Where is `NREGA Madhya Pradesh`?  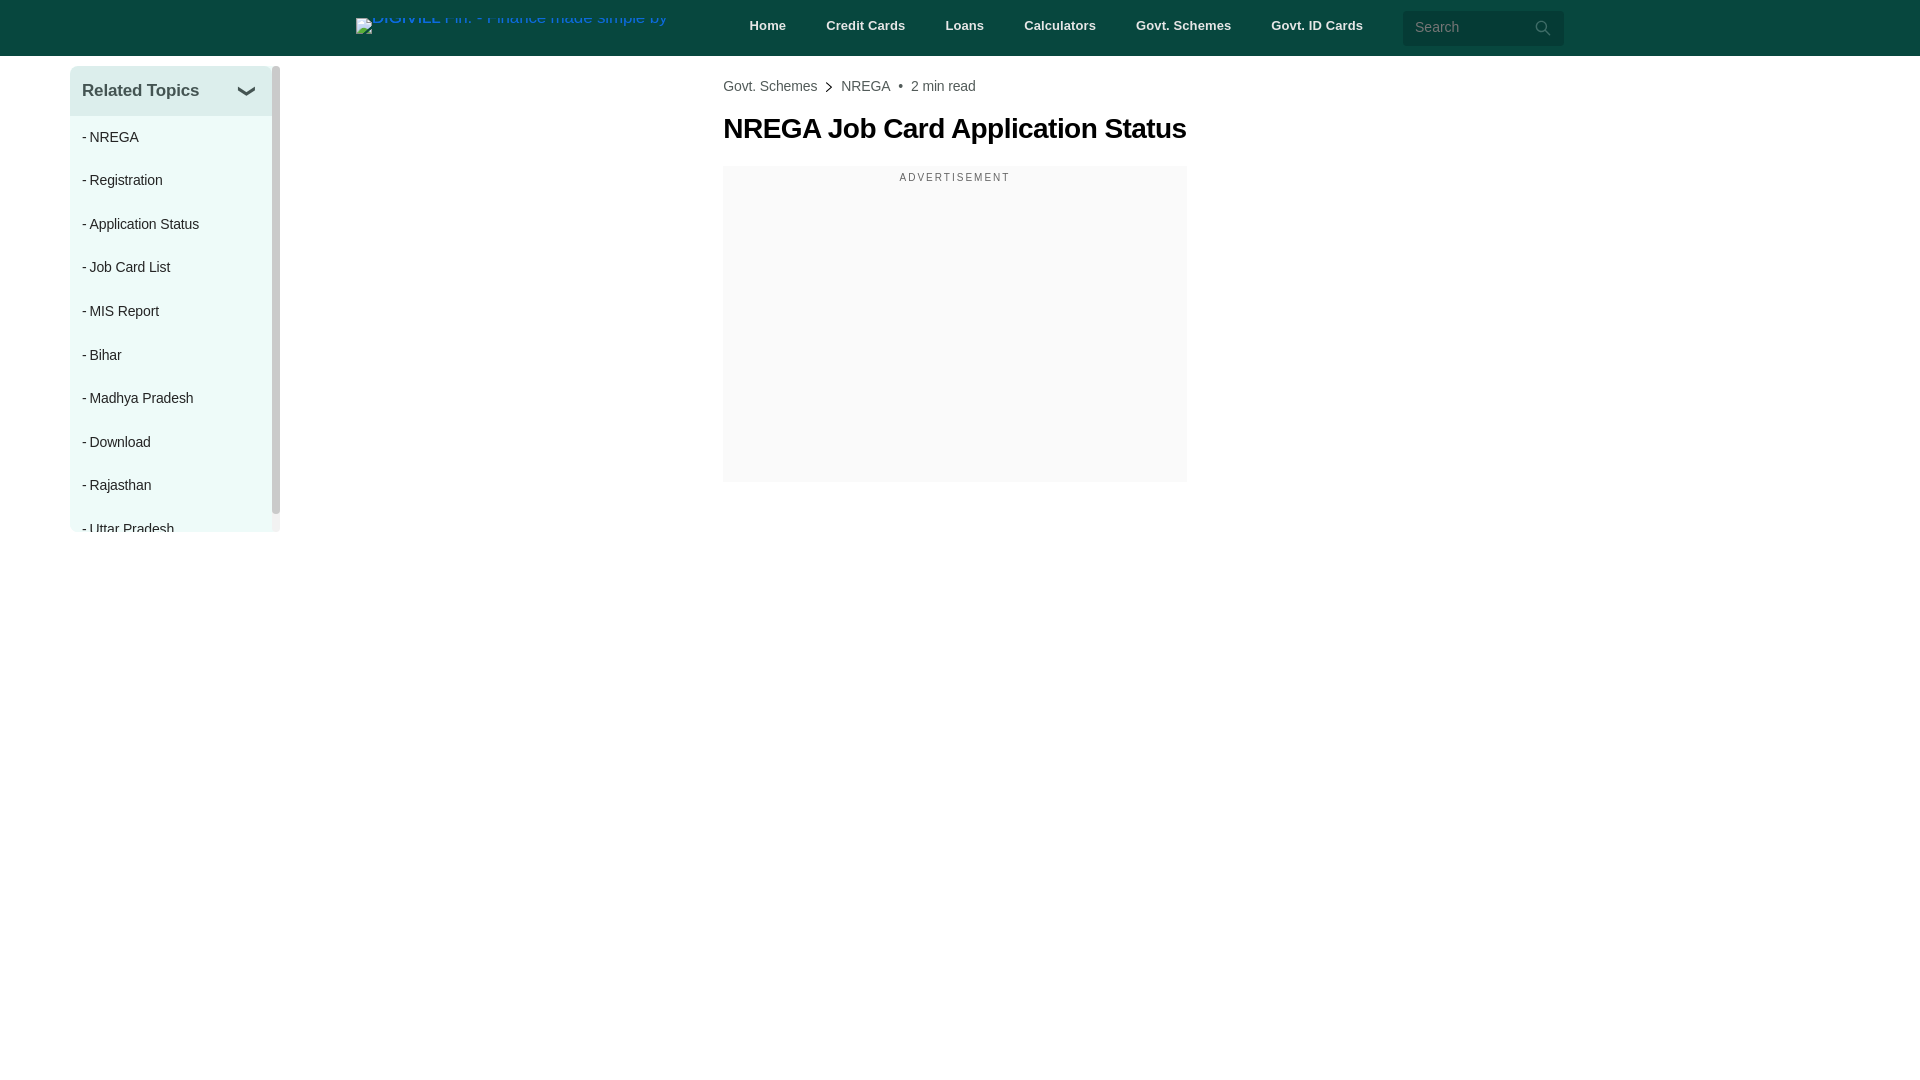 NREGA Madhya Pradesh is located at coordinates (170, 398).